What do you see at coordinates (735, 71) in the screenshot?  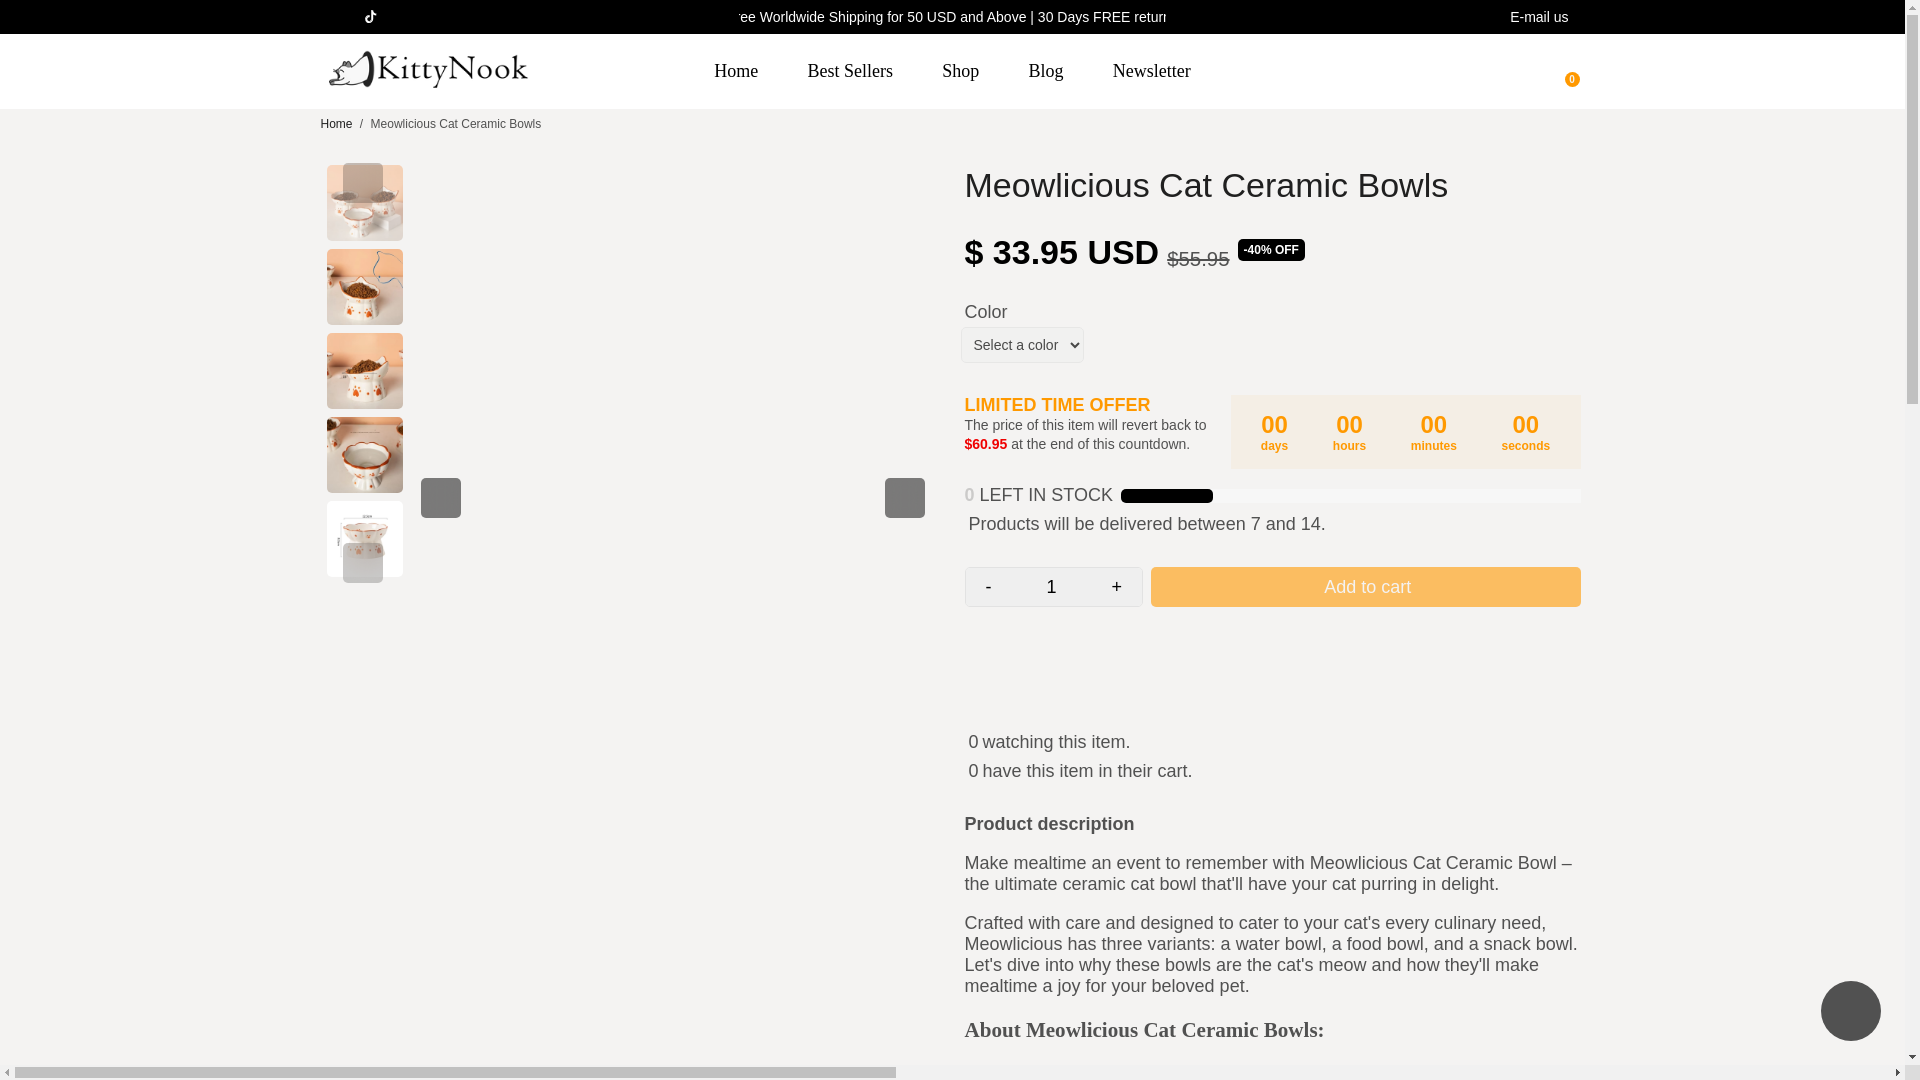 I see `Home` at bounding box center [735, 71].